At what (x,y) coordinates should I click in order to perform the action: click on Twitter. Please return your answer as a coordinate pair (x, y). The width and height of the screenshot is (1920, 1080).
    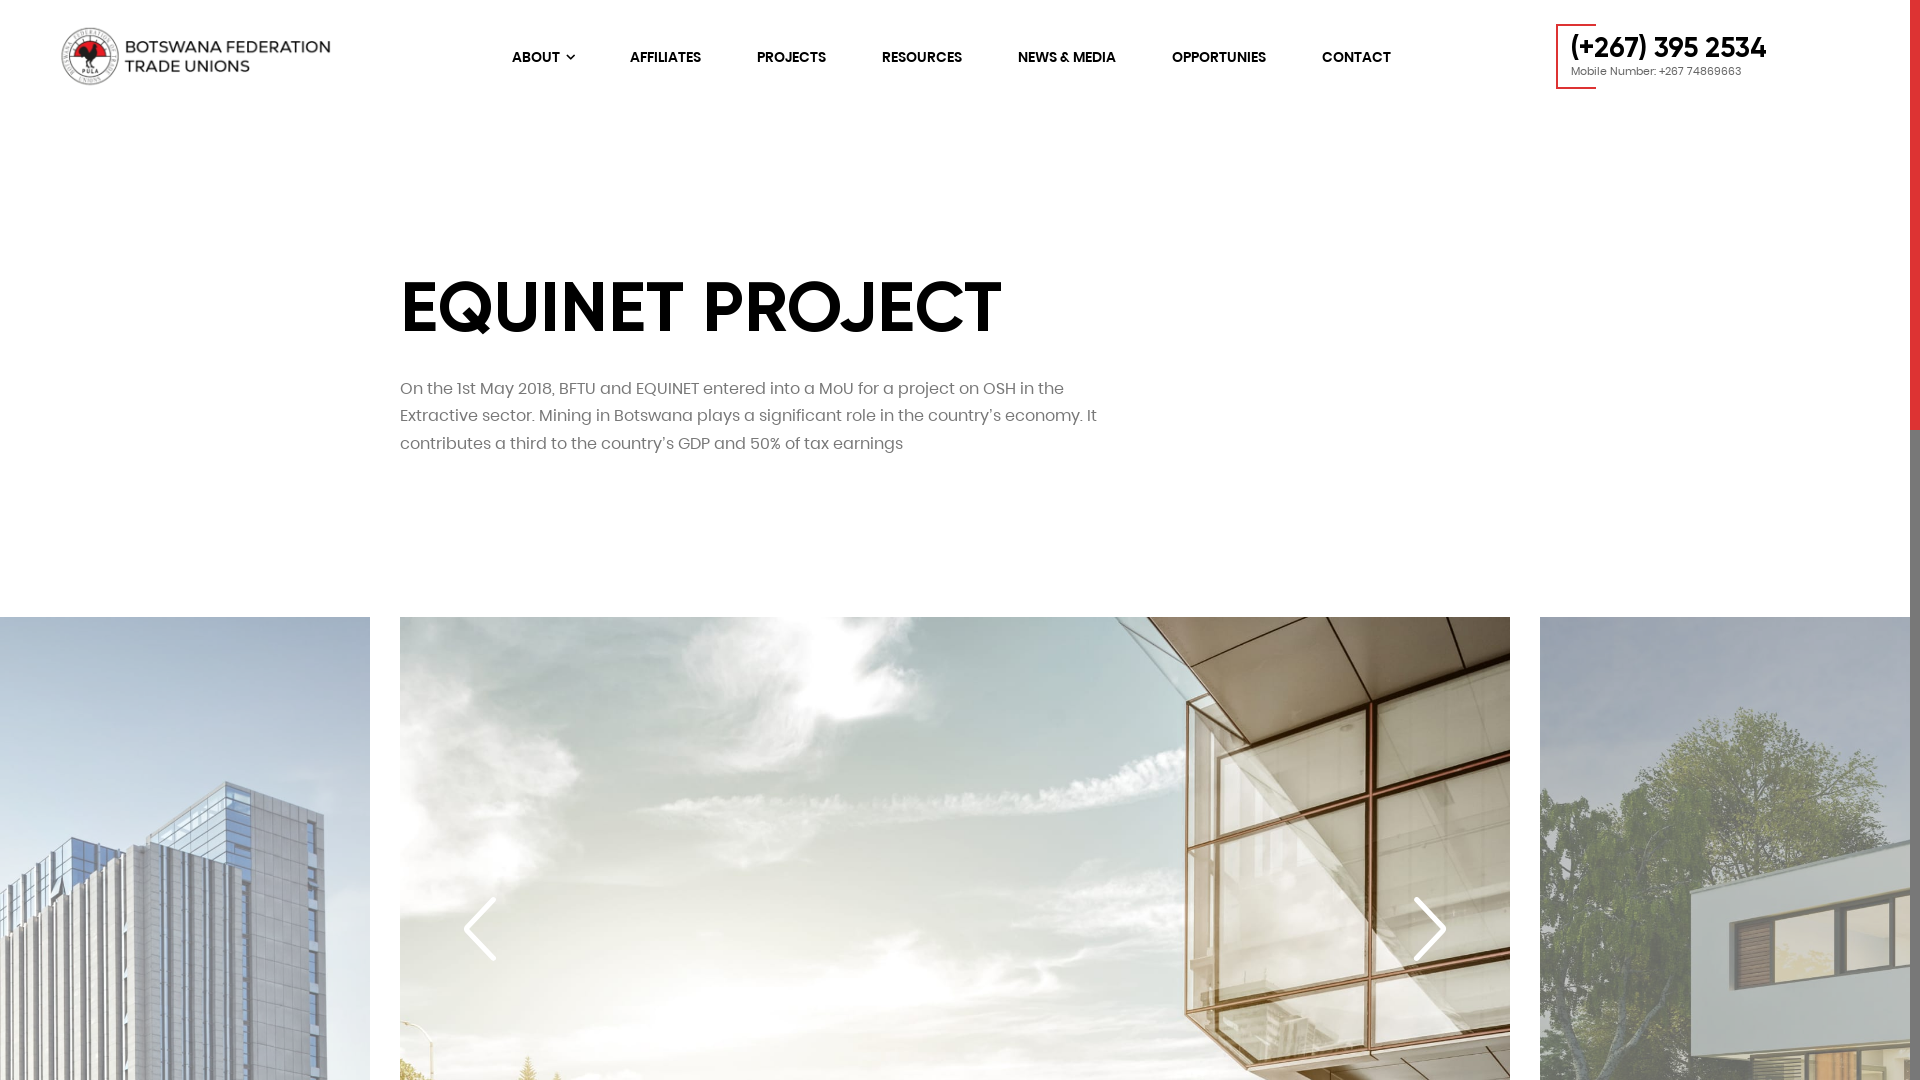
    Looking at the image, I should click on (1698, 678).